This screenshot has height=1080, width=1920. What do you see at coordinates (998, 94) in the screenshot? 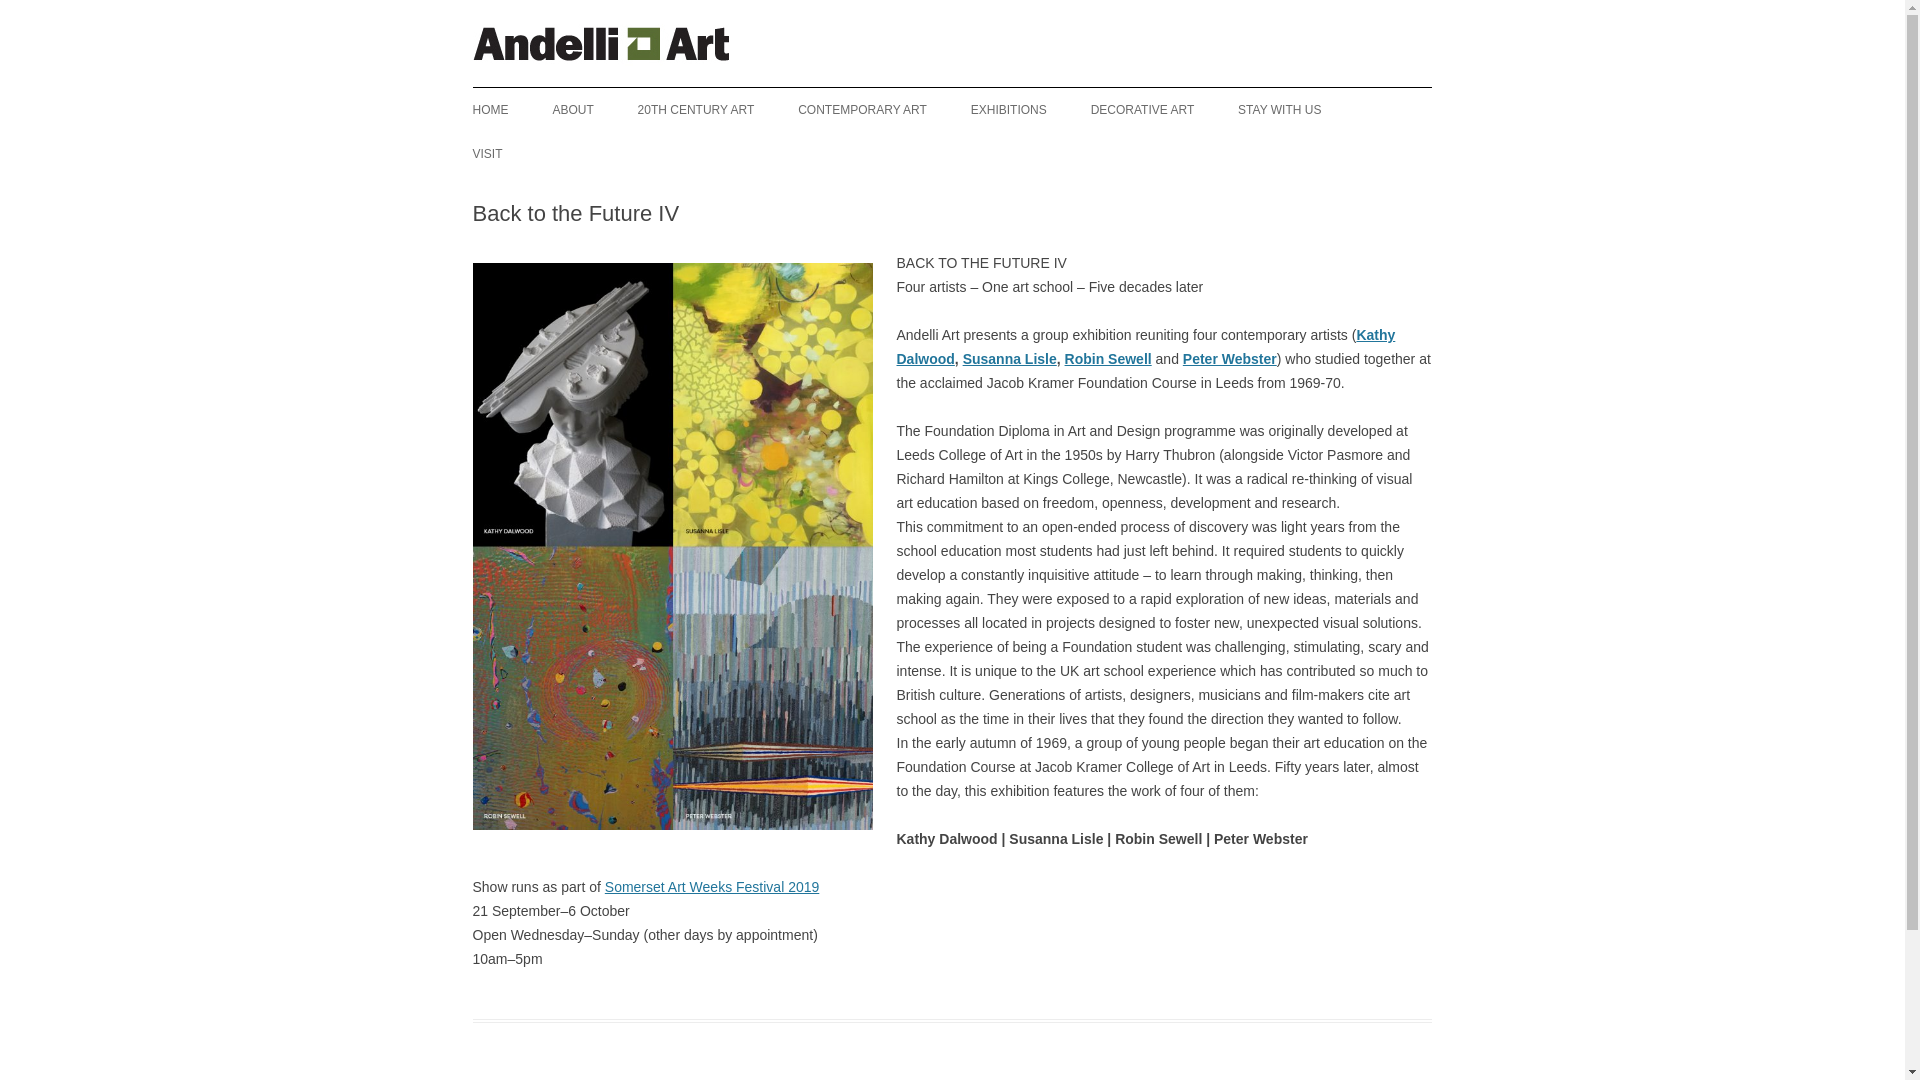
I see `Skip to content` at bounding box center [998, 94].